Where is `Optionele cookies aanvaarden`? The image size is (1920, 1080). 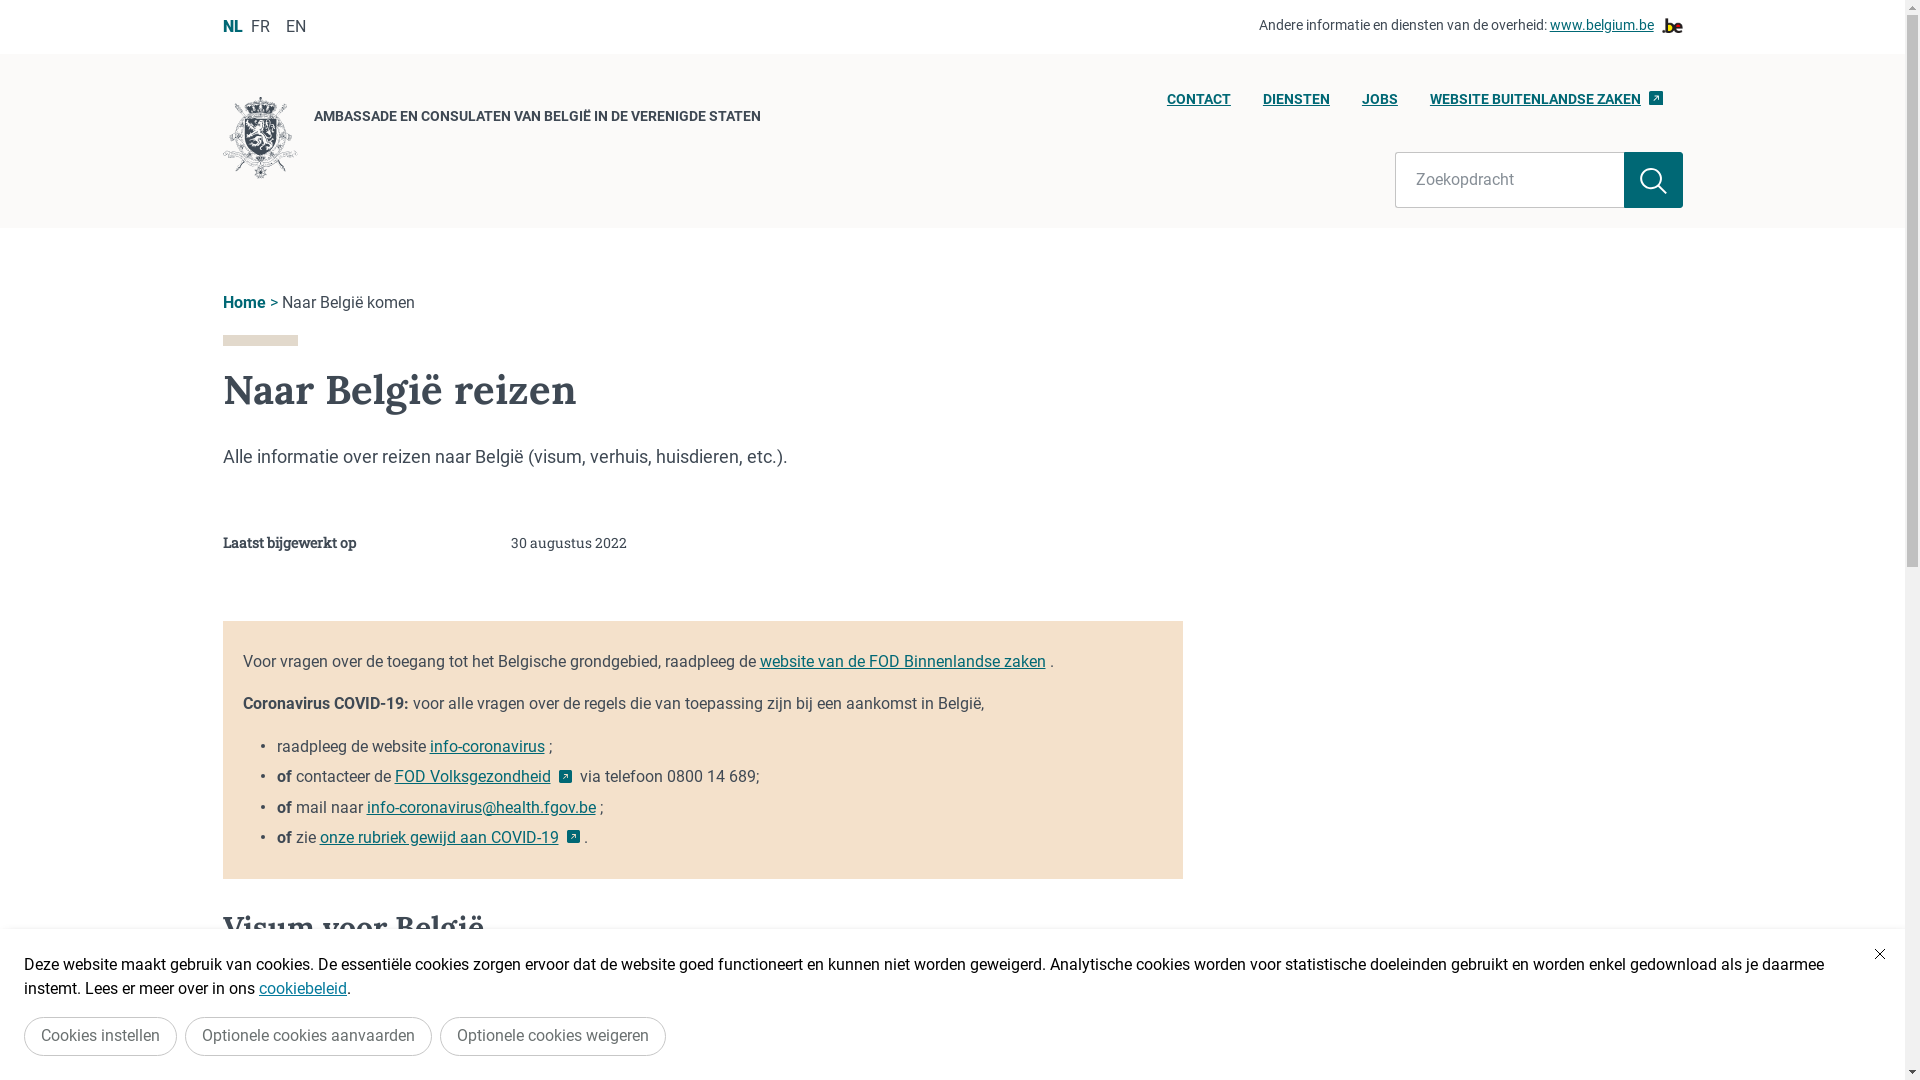
Optionele cookies aanvaarden is located at coordinates (308, 1036).